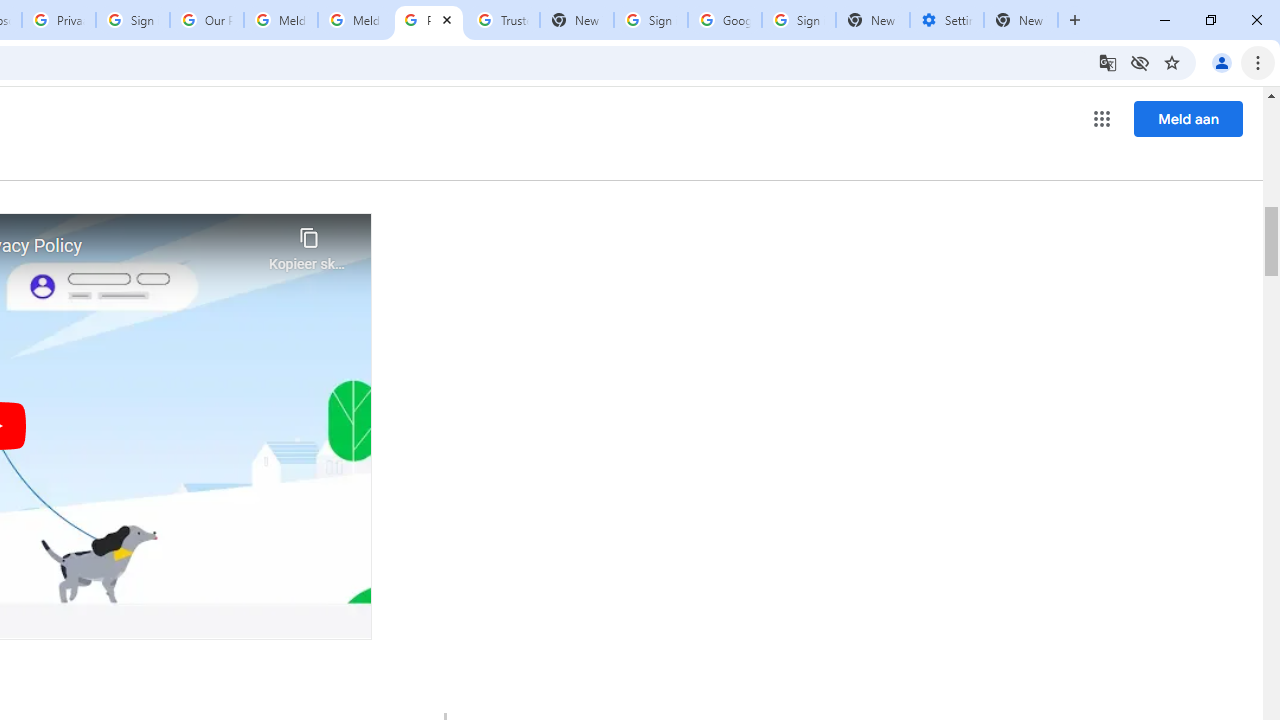 This screenshot has width=1280, height=720. What do you see at coordinates (872, 20) in the screenshot?
I see `New Tab` at bounding box center [872, 20].